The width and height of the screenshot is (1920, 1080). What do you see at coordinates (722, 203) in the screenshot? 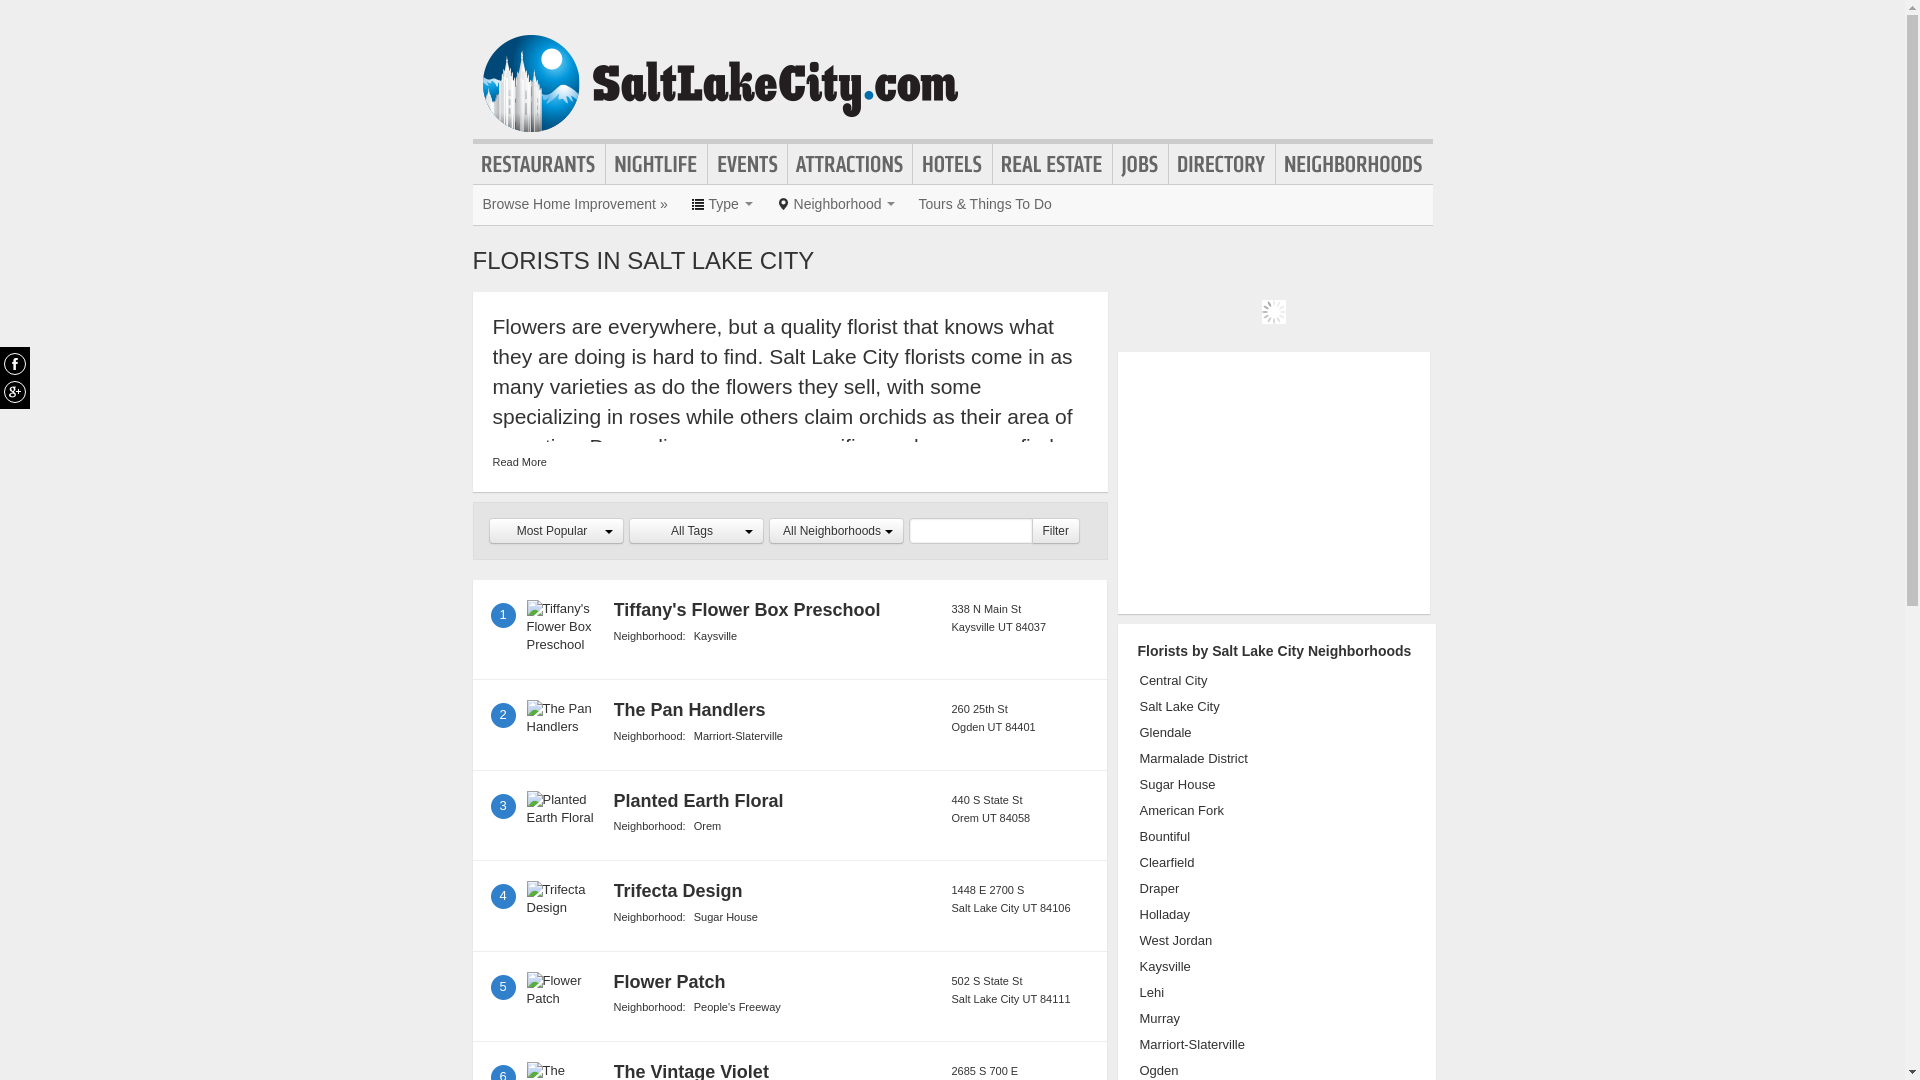
I see `Type` at bounding box center [722, 203].